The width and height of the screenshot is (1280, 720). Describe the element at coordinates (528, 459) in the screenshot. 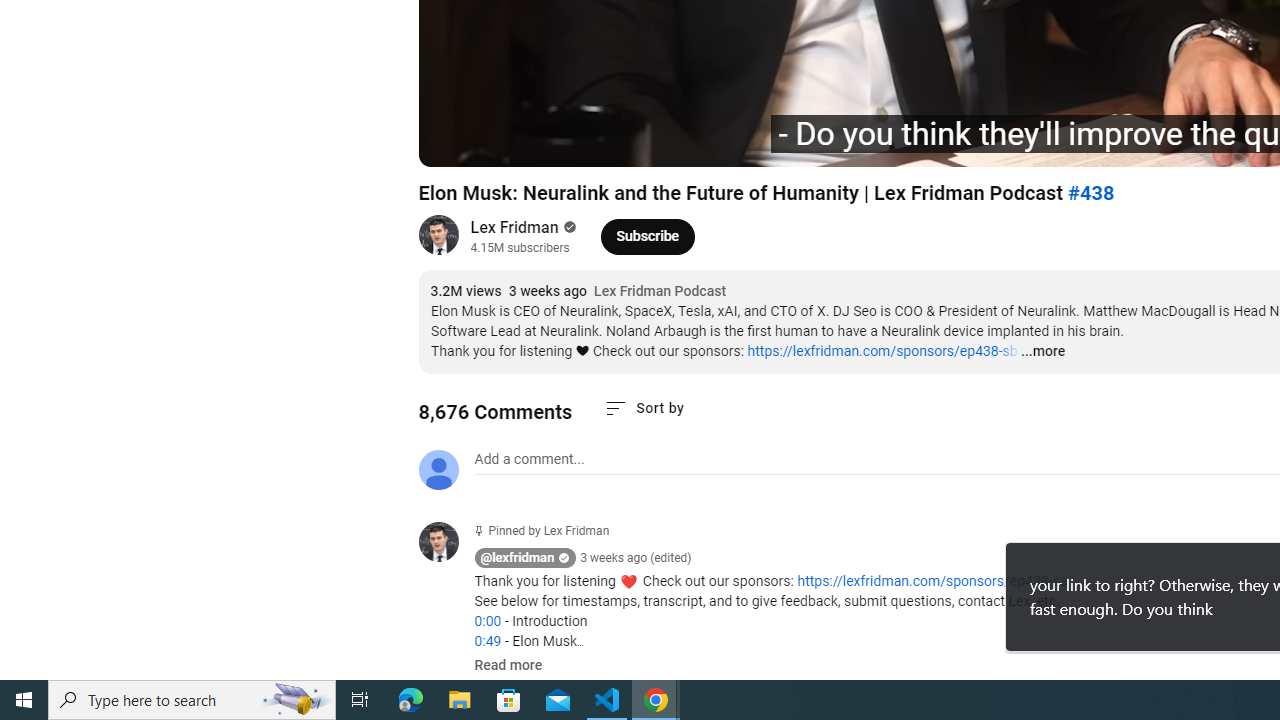

I see `AutomationID: simplebox-placeholder` at that location.